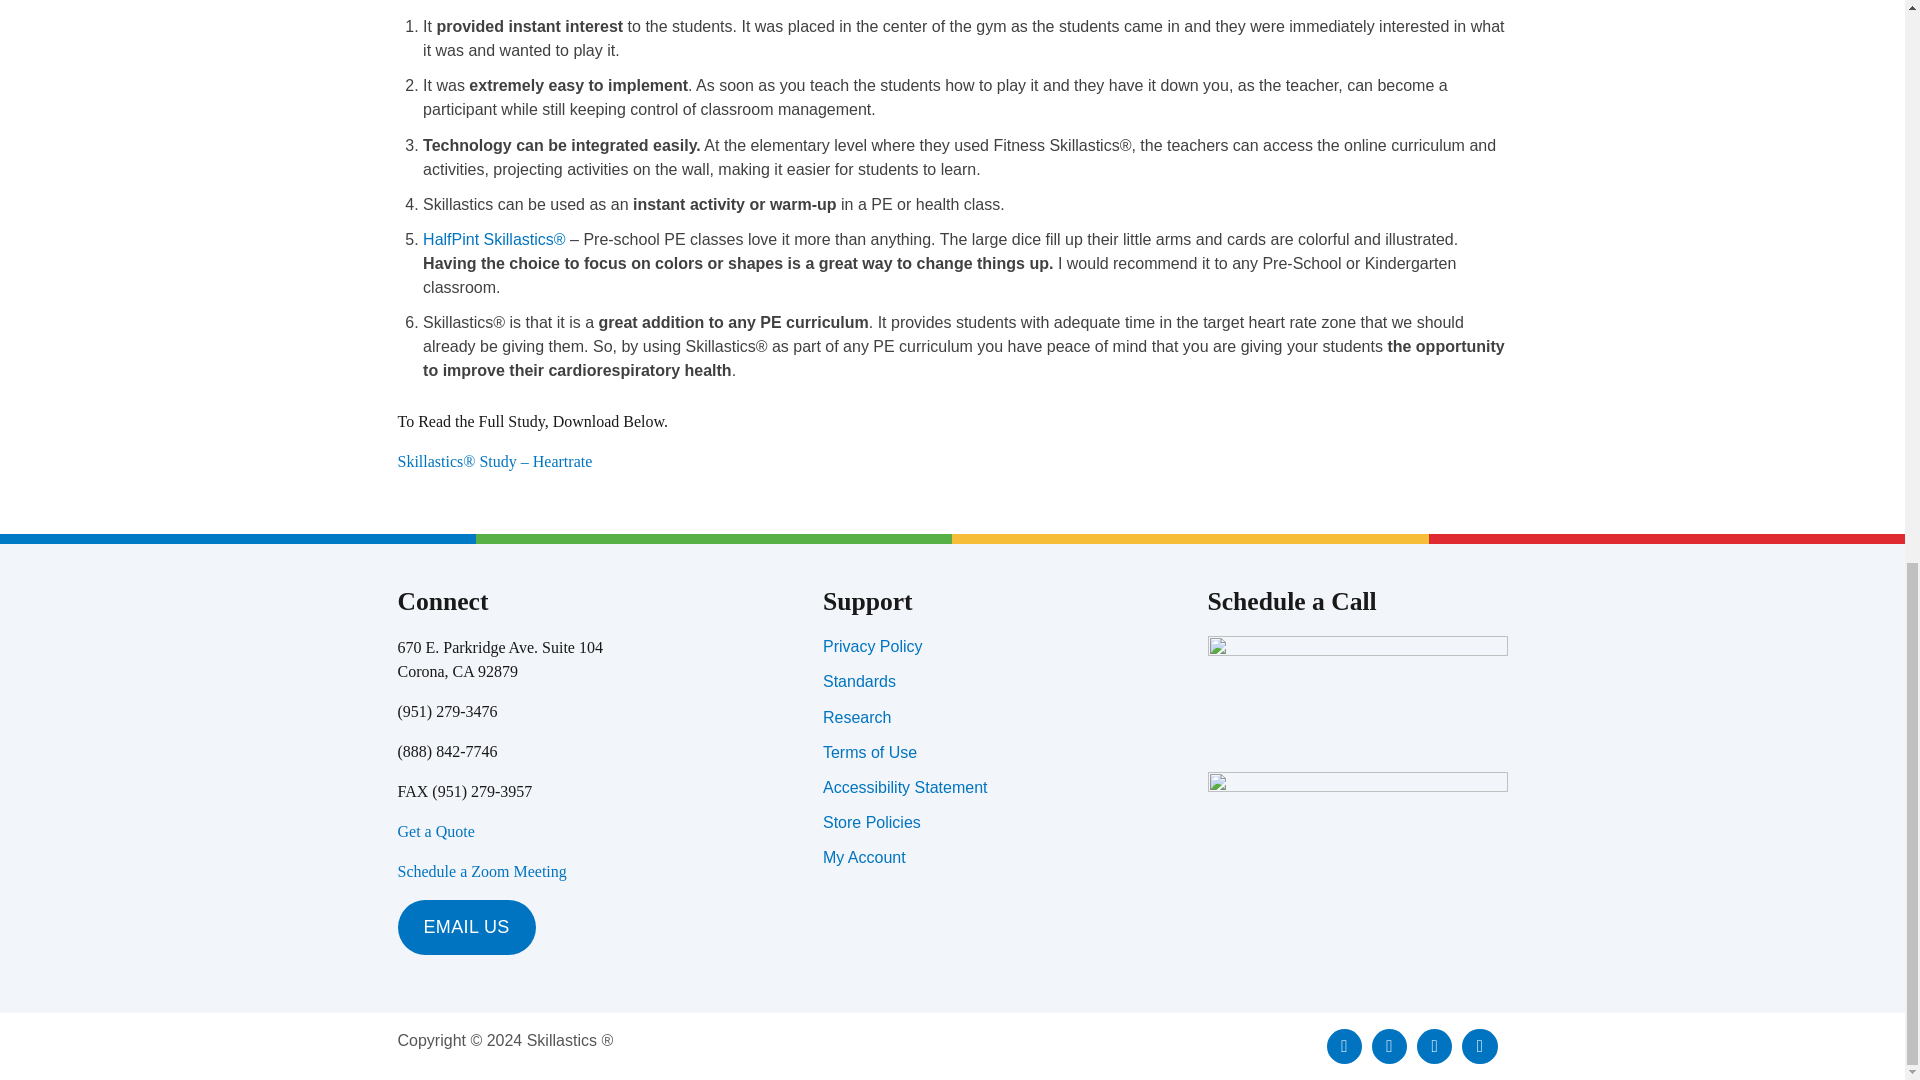 Image resolution: width=1920 pixels, height=1080 pixels. I want to click on Standards, so click(860, 681).